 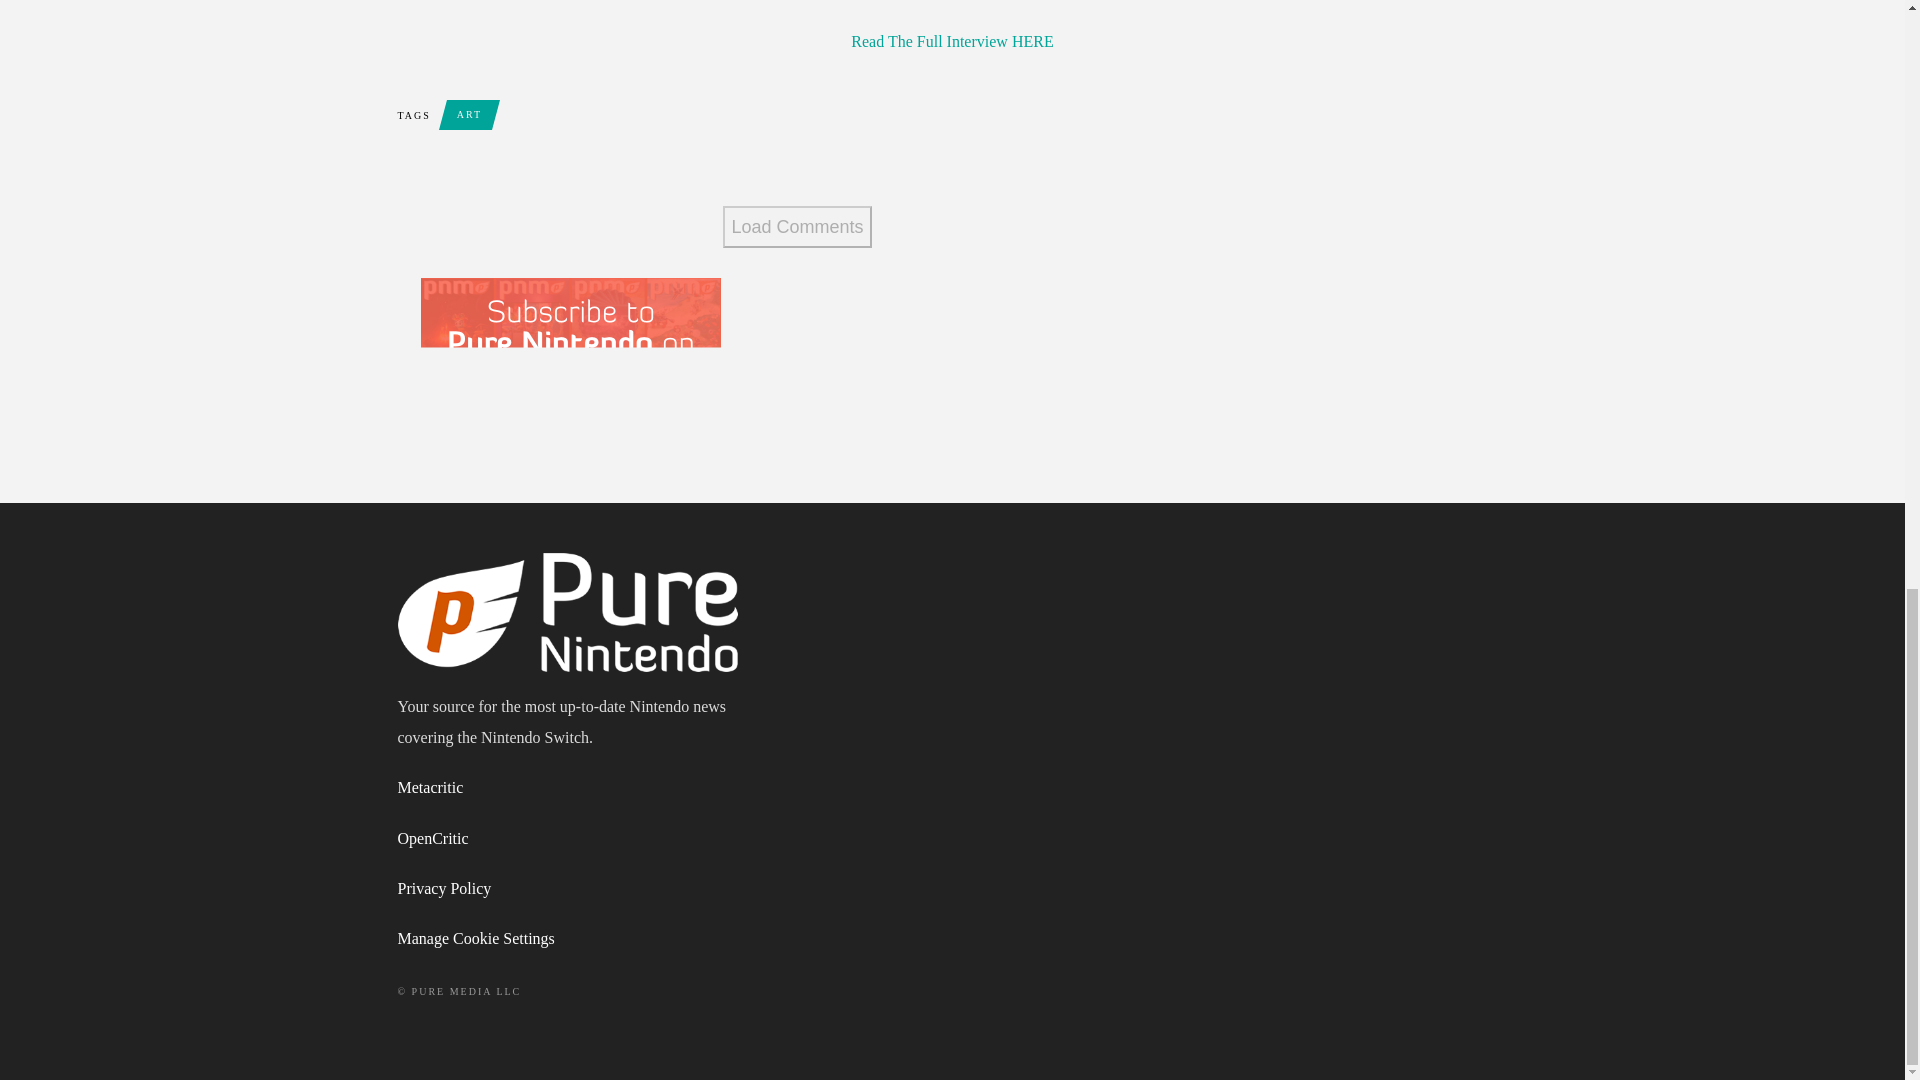 I want to click on Load Comments, so click(x=797, y=227).